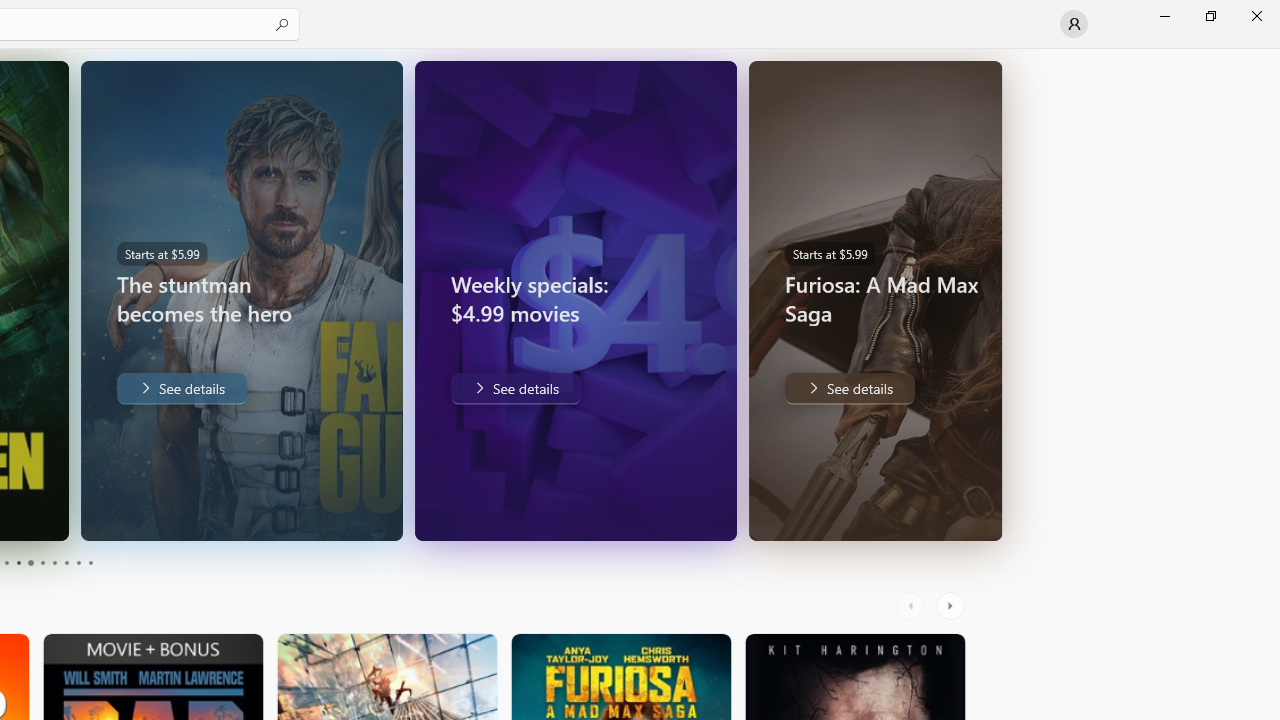 This screenshot has height=720, width=1280. I want to click on Page 10, so click(90, 562).